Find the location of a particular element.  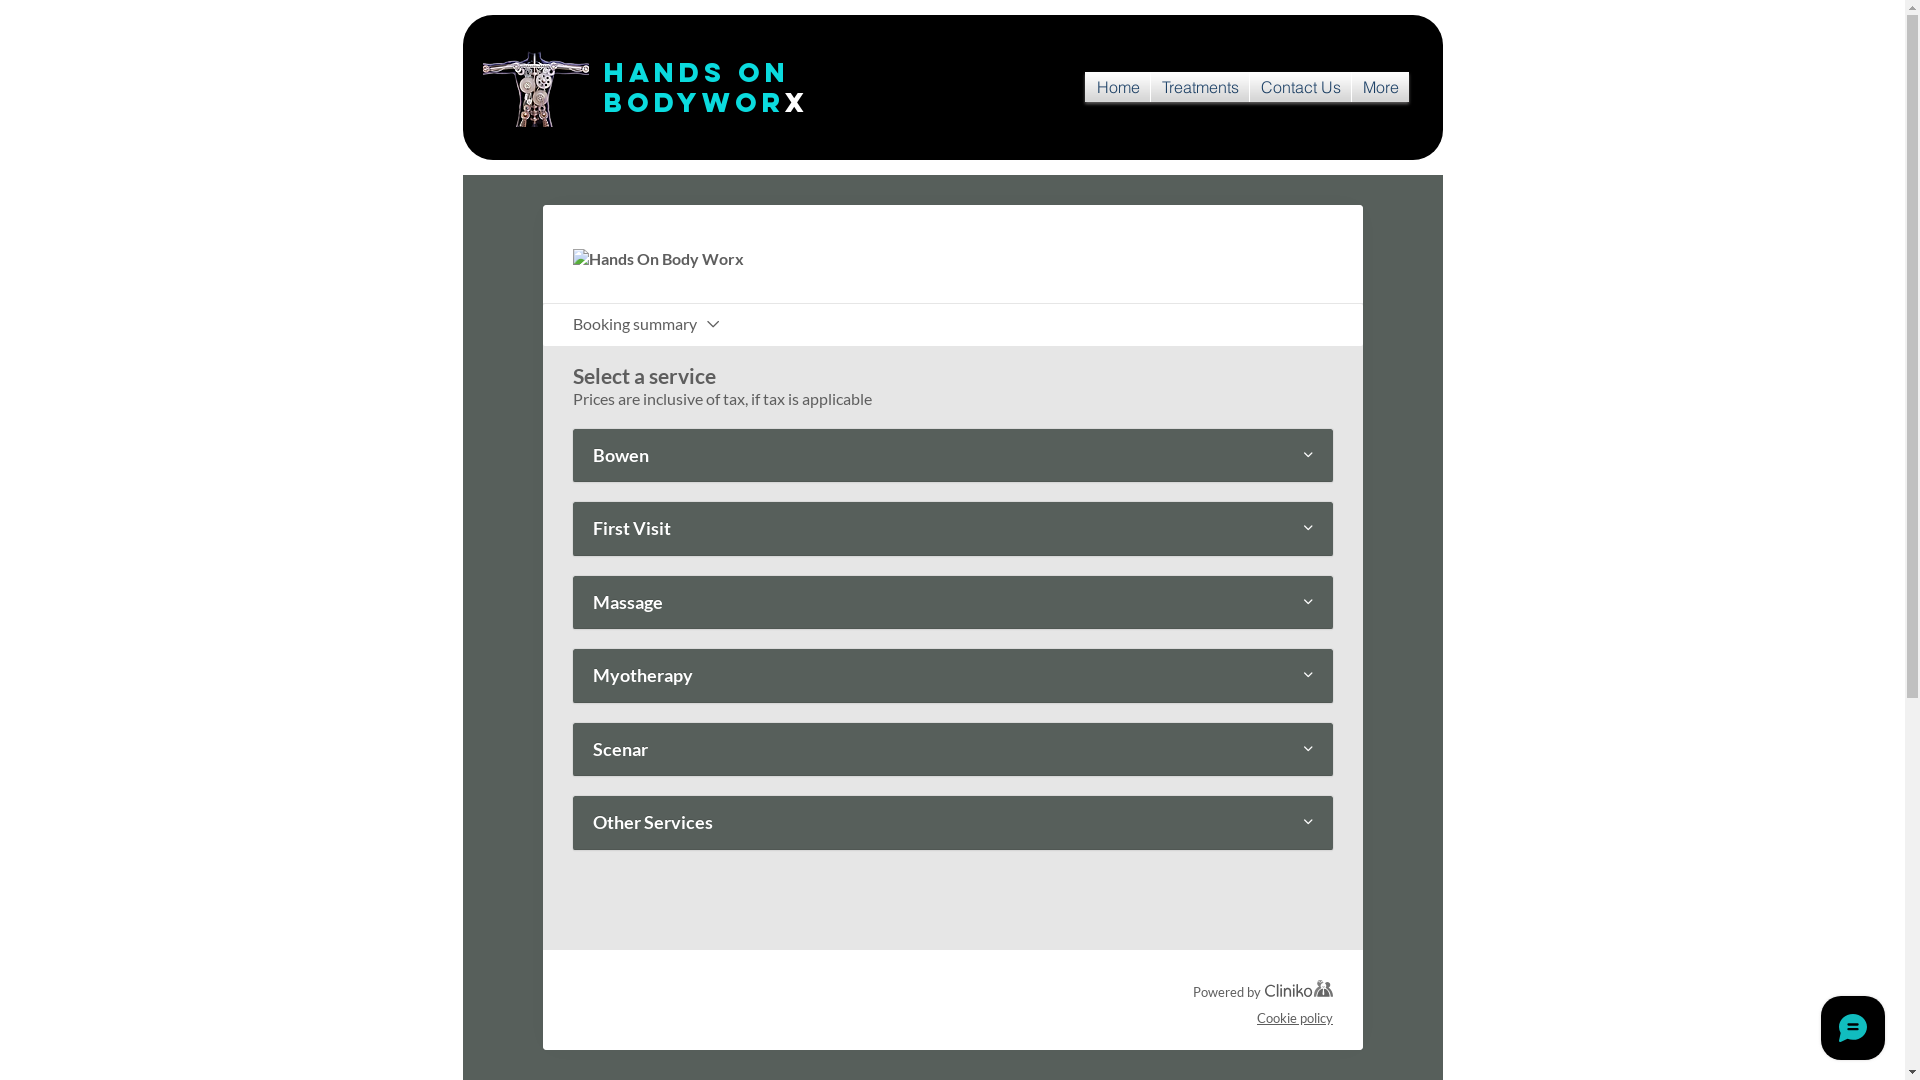

Home is located at coordinates (1116, 87).